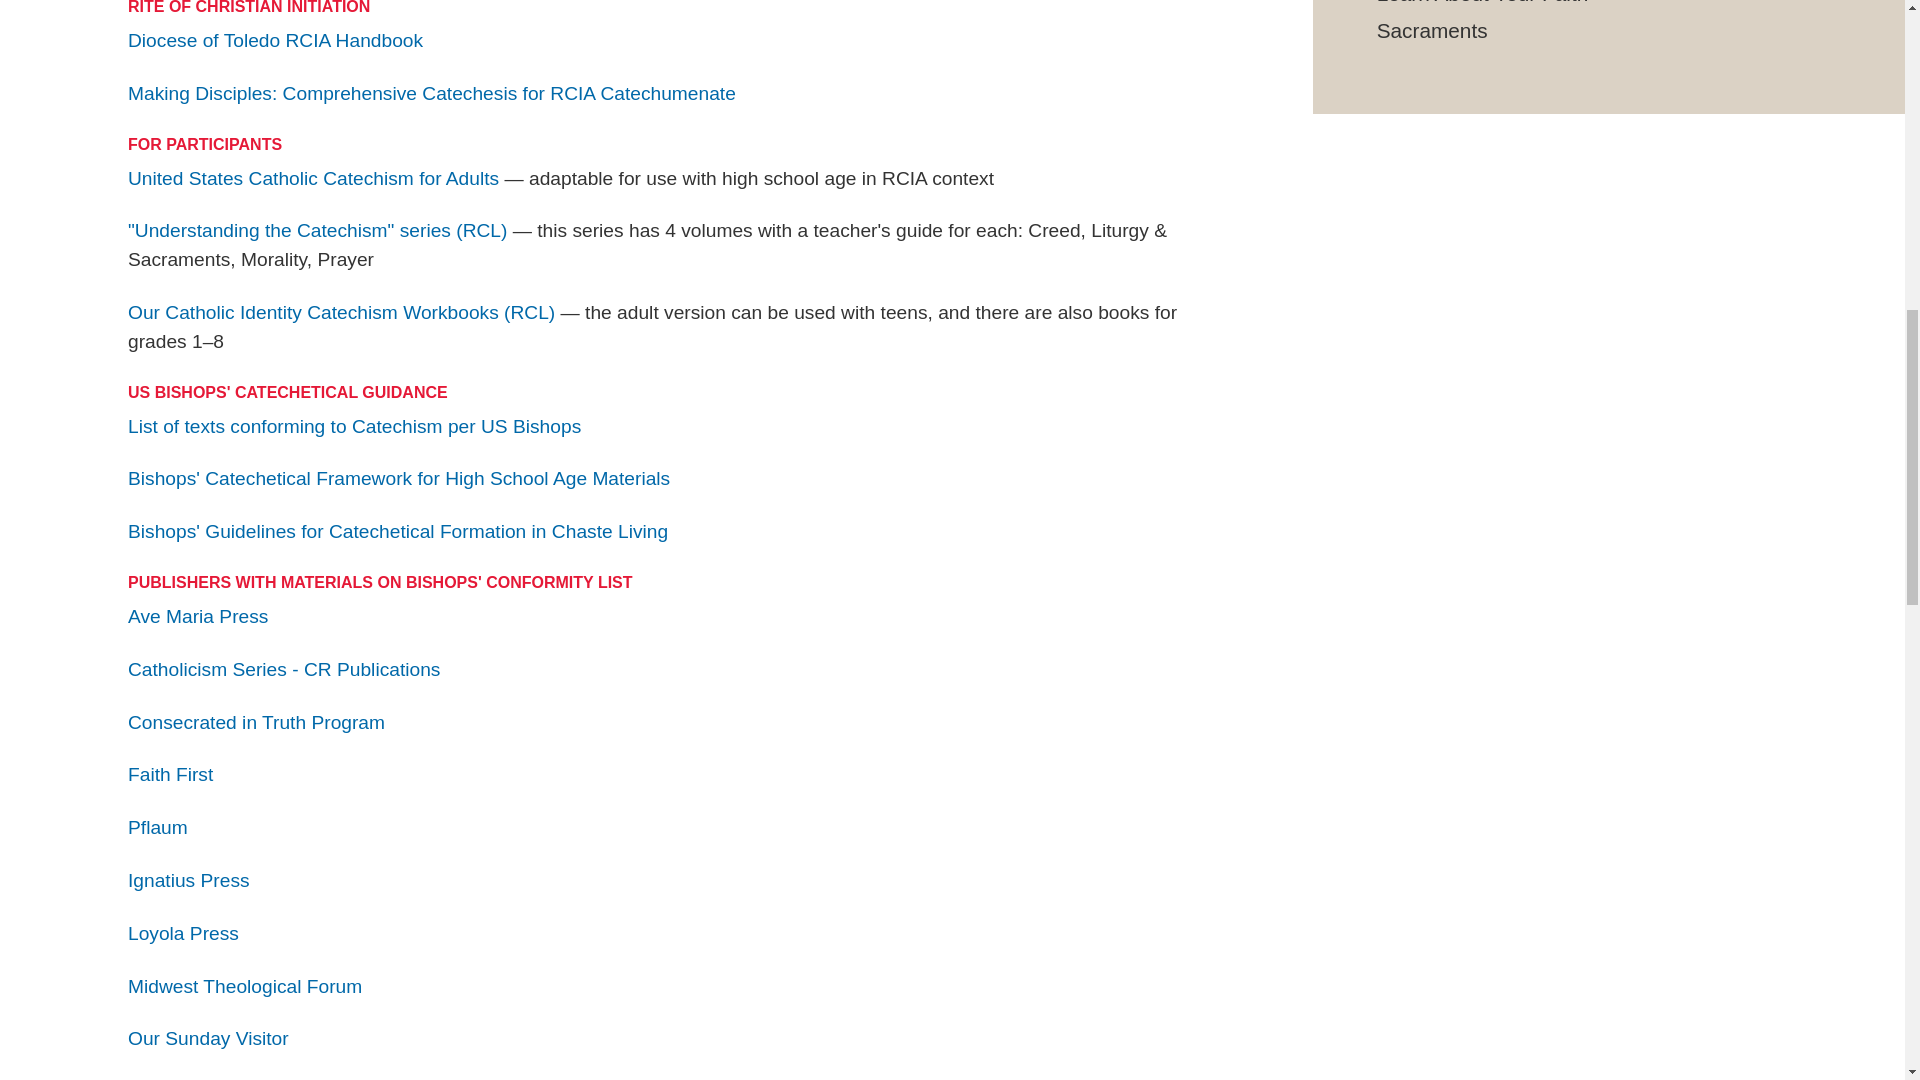 The height and width of the screenshot is (1080, 1920). Describe the element at coordinates (284, 670) in the screenshot. I see `Catholicism Series - CR Publications` at that location.